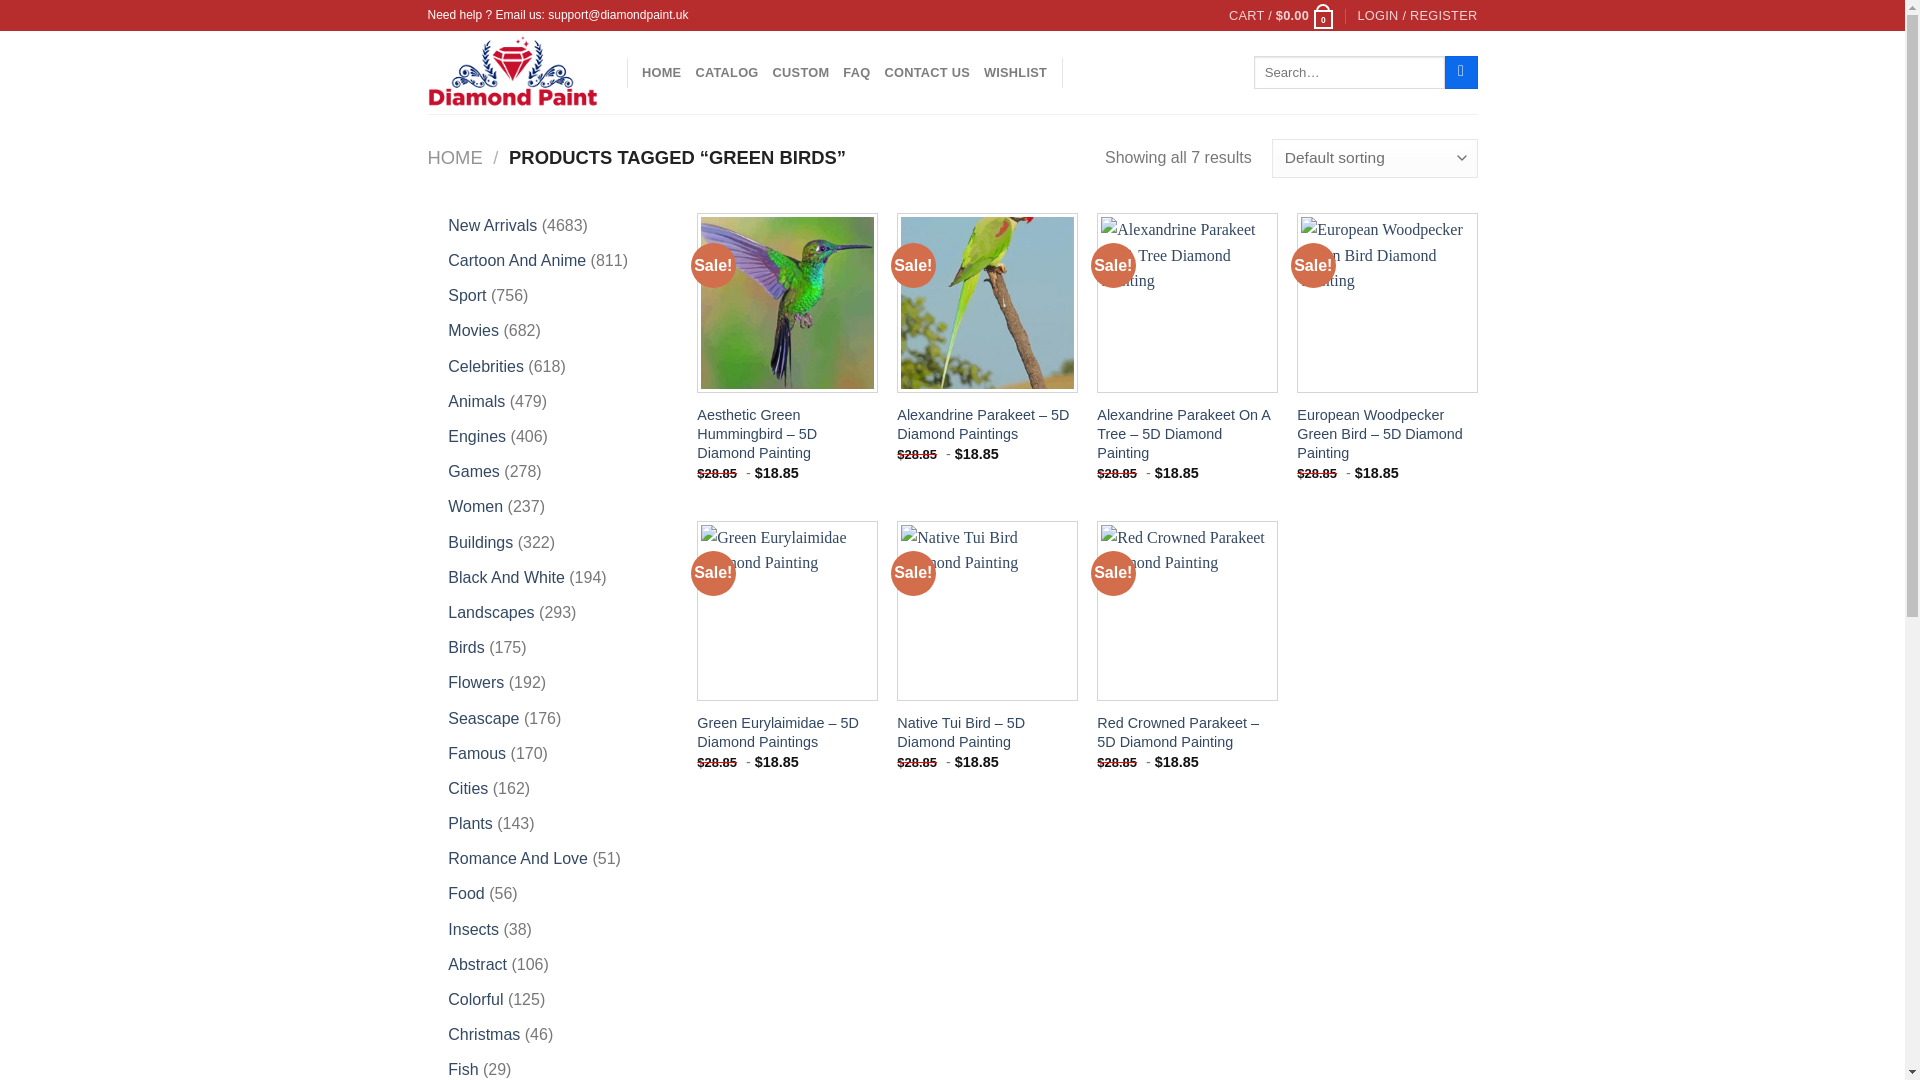 Image resolution: width=1920 pixels, height=1080 pixels. What do you see at coordinates (469, 823) in the screenshot?
I see `Plants` at bounding box center [469, 823].